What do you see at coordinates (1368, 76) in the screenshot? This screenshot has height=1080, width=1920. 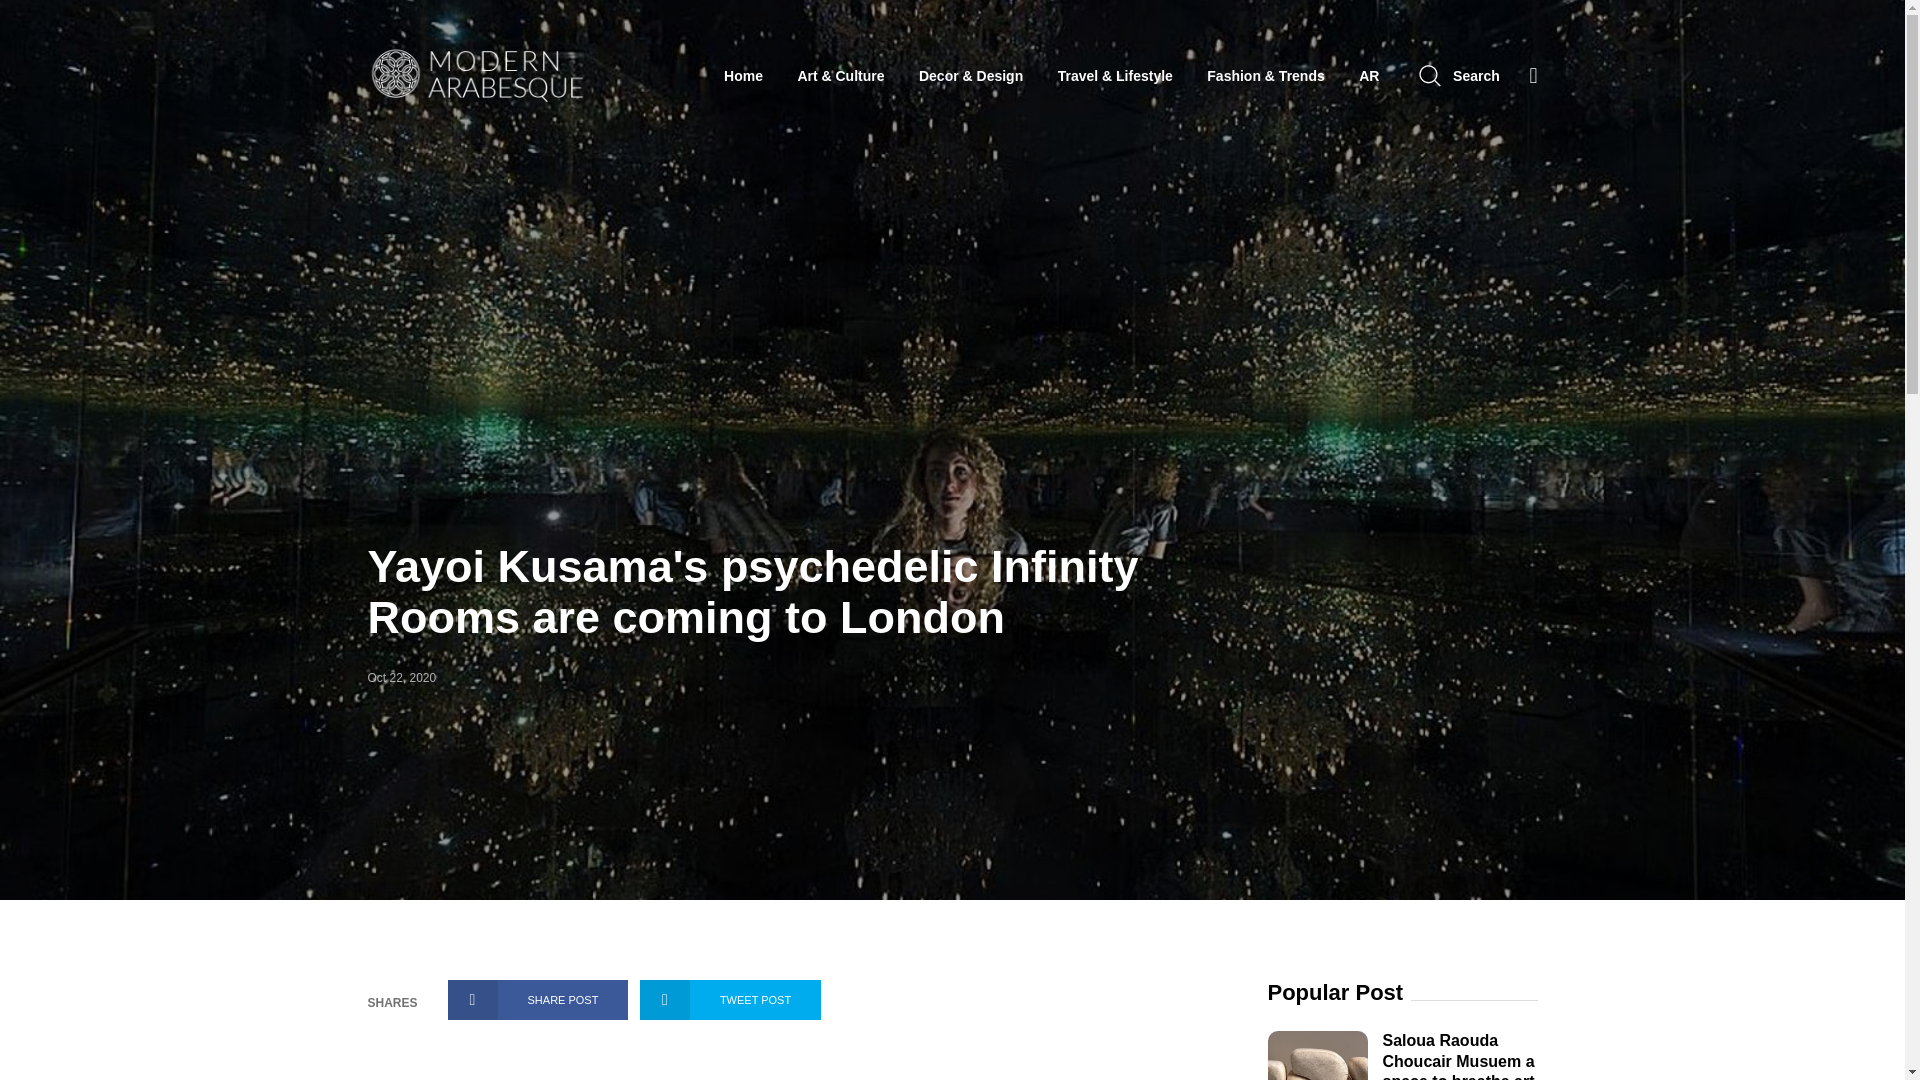 I see `AR` at bounding box center [1368, 76].